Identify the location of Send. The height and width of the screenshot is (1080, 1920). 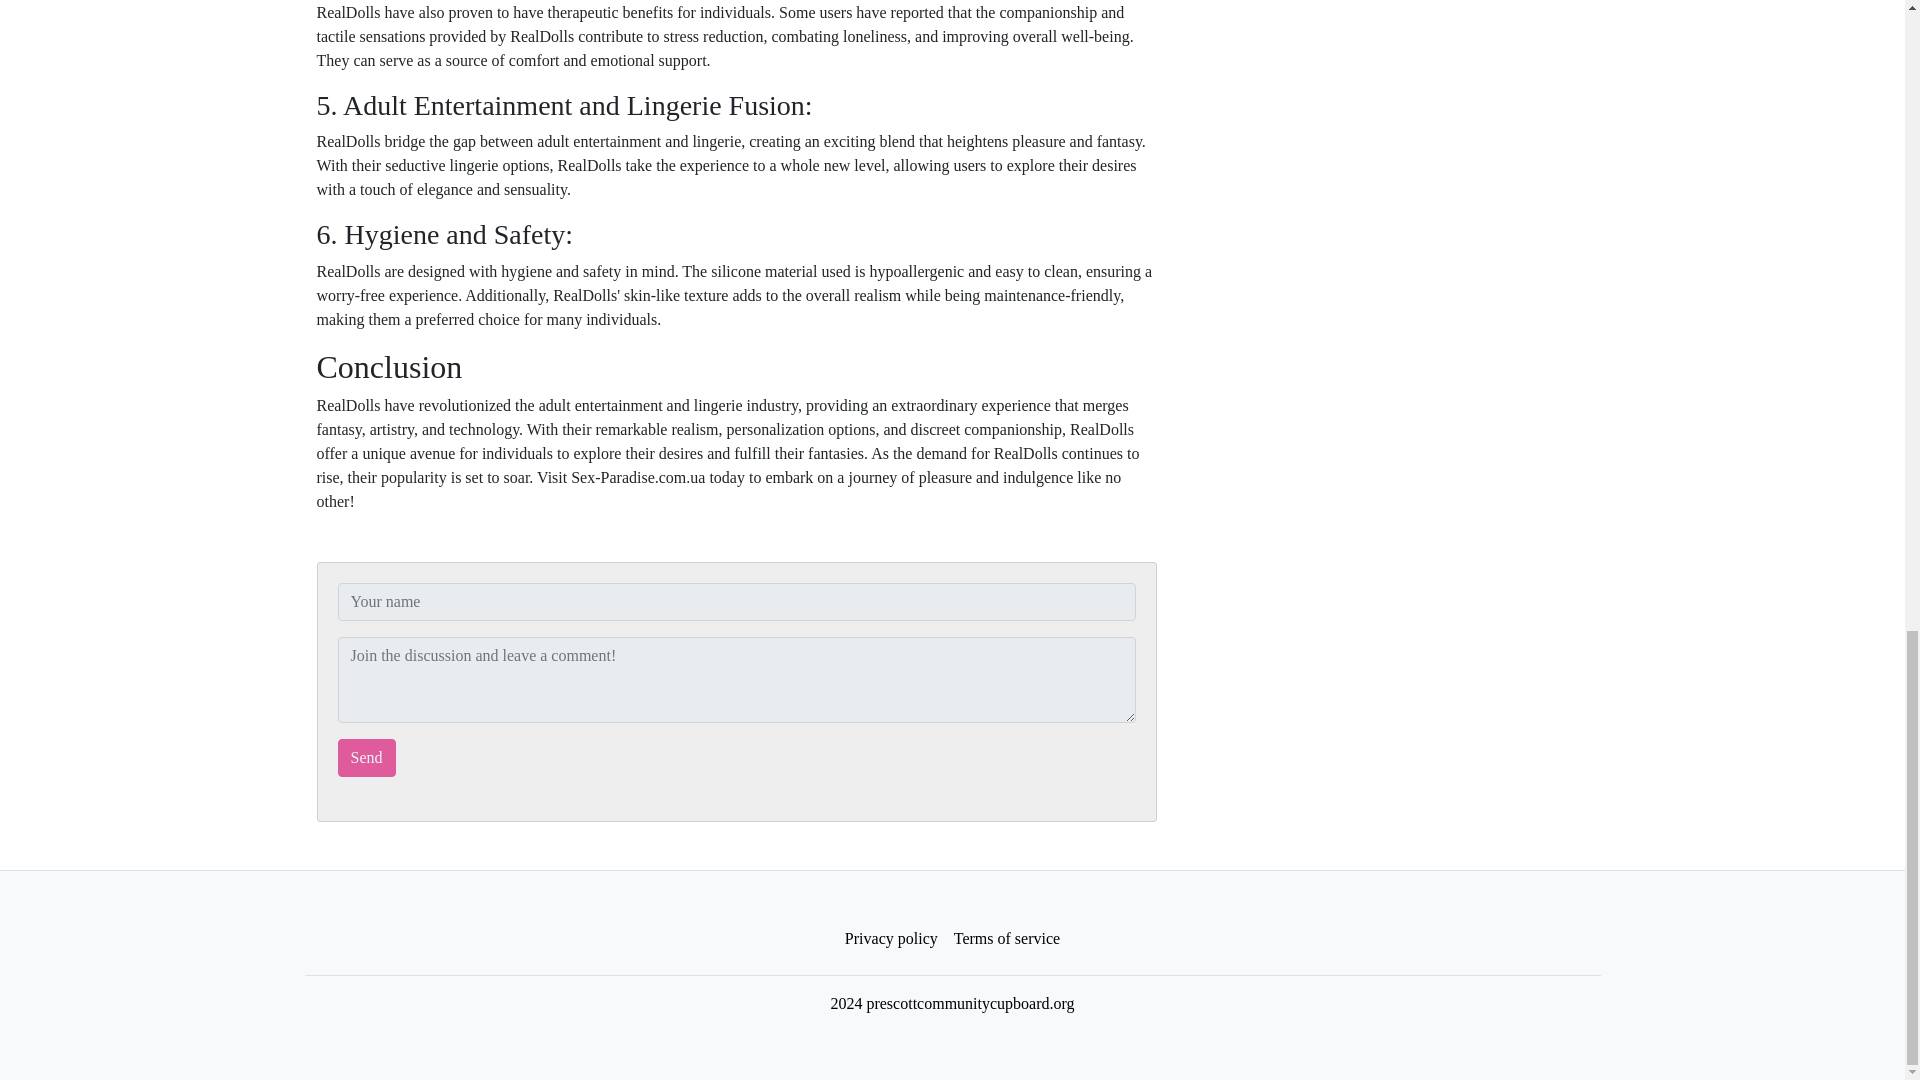
(366, 757).